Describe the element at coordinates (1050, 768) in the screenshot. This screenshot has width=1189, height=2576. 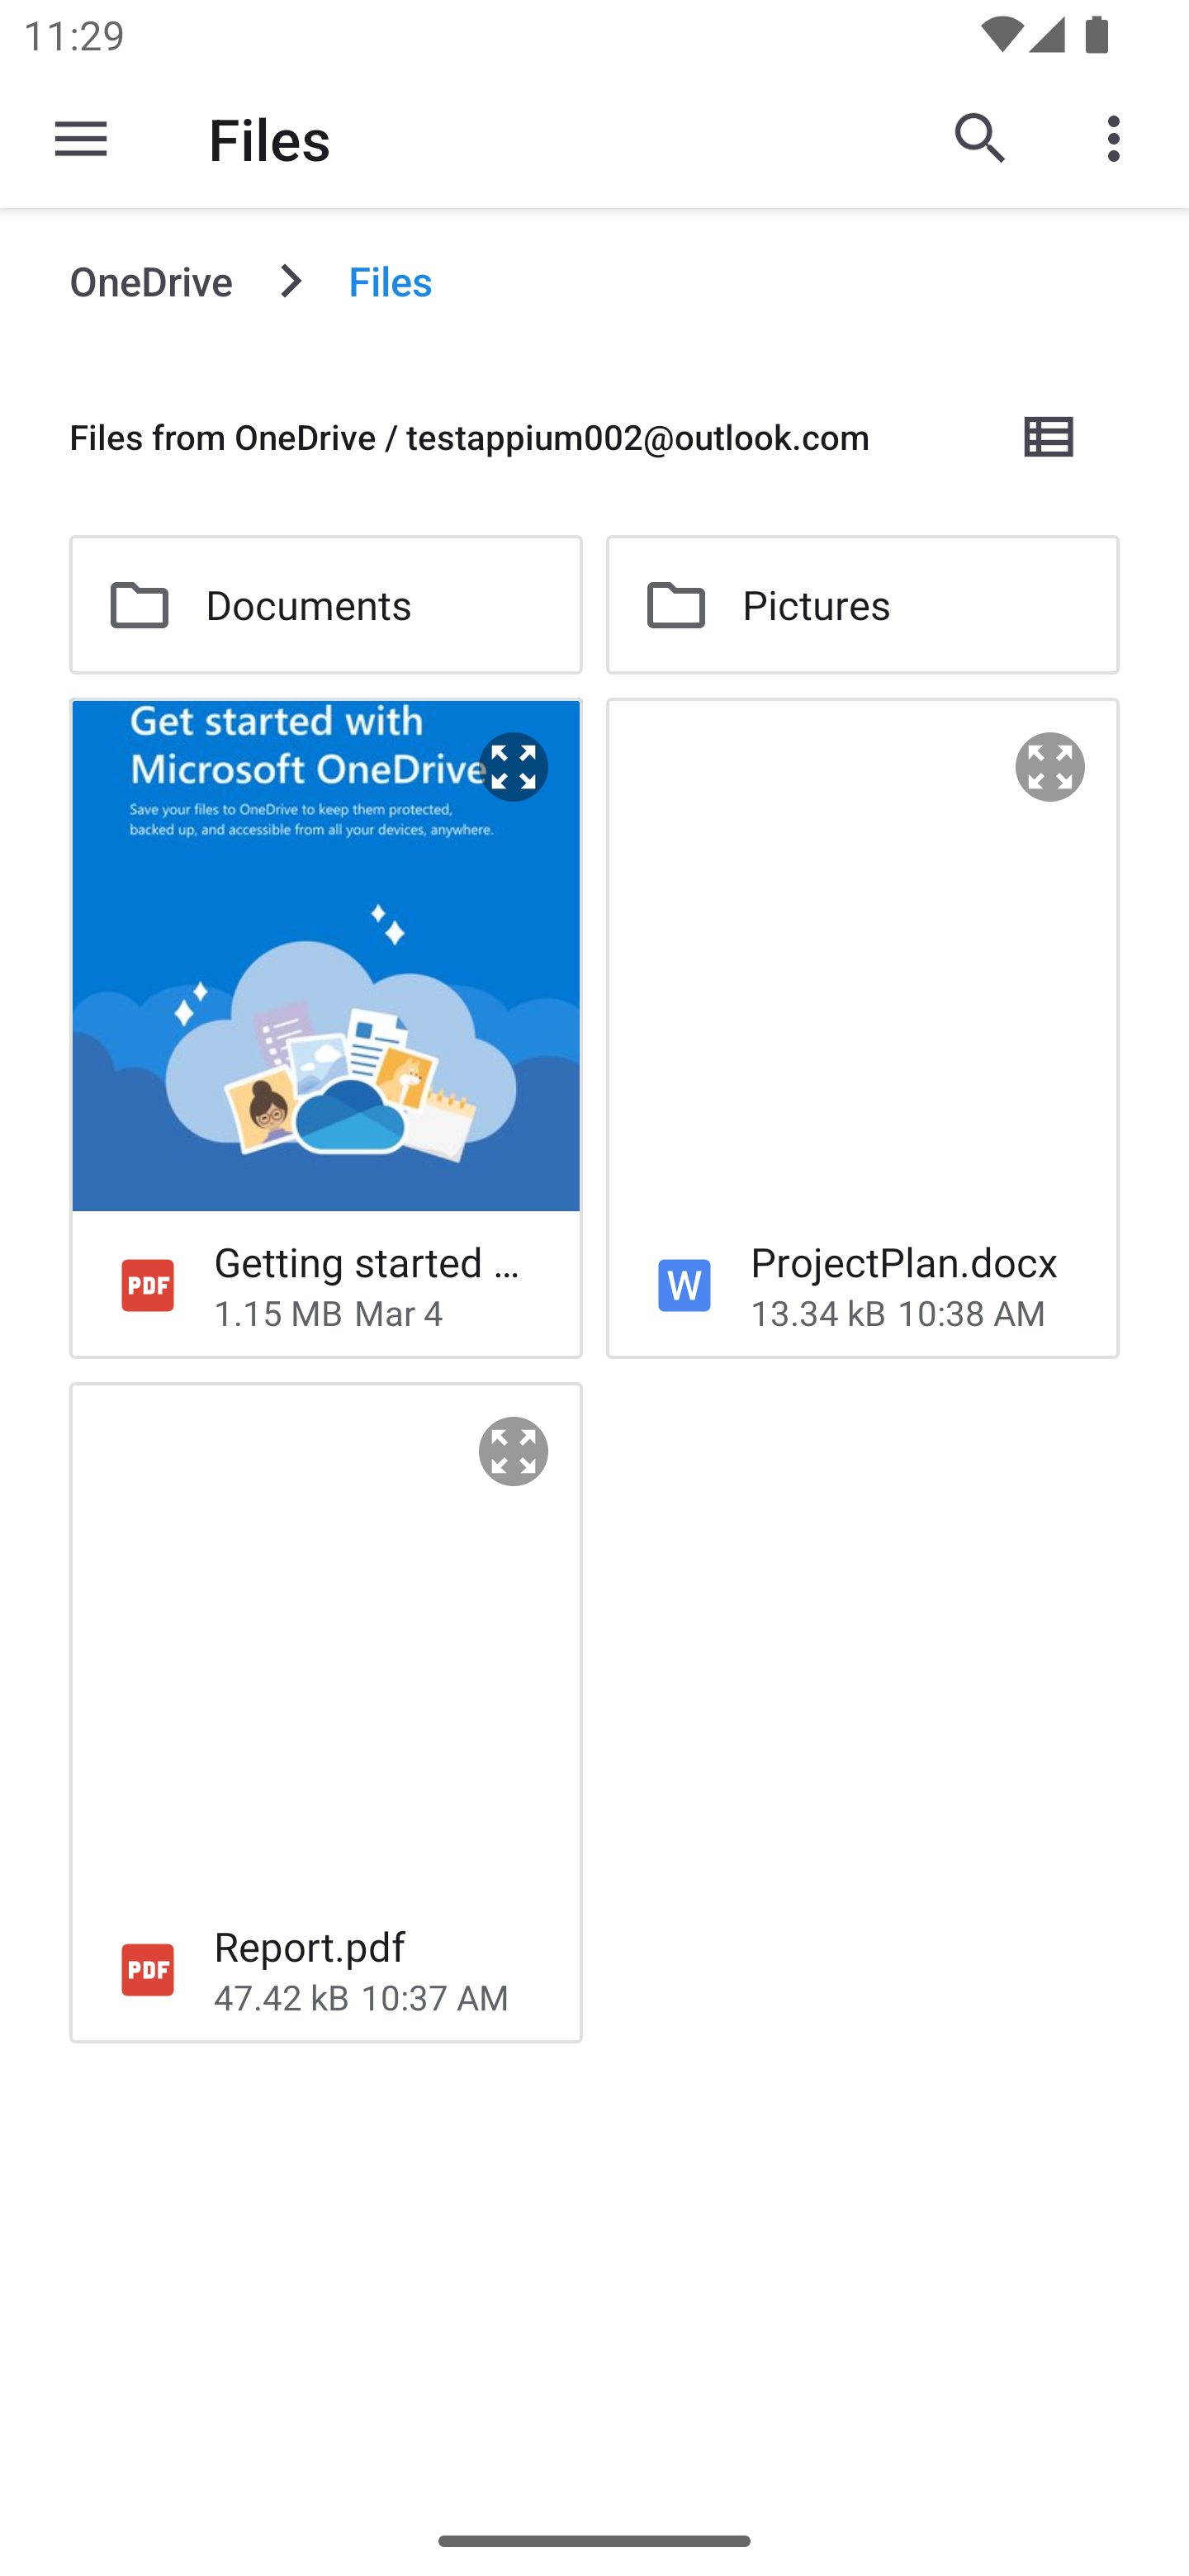
I see `Preview the file ProjectPlan.docx` at that location.